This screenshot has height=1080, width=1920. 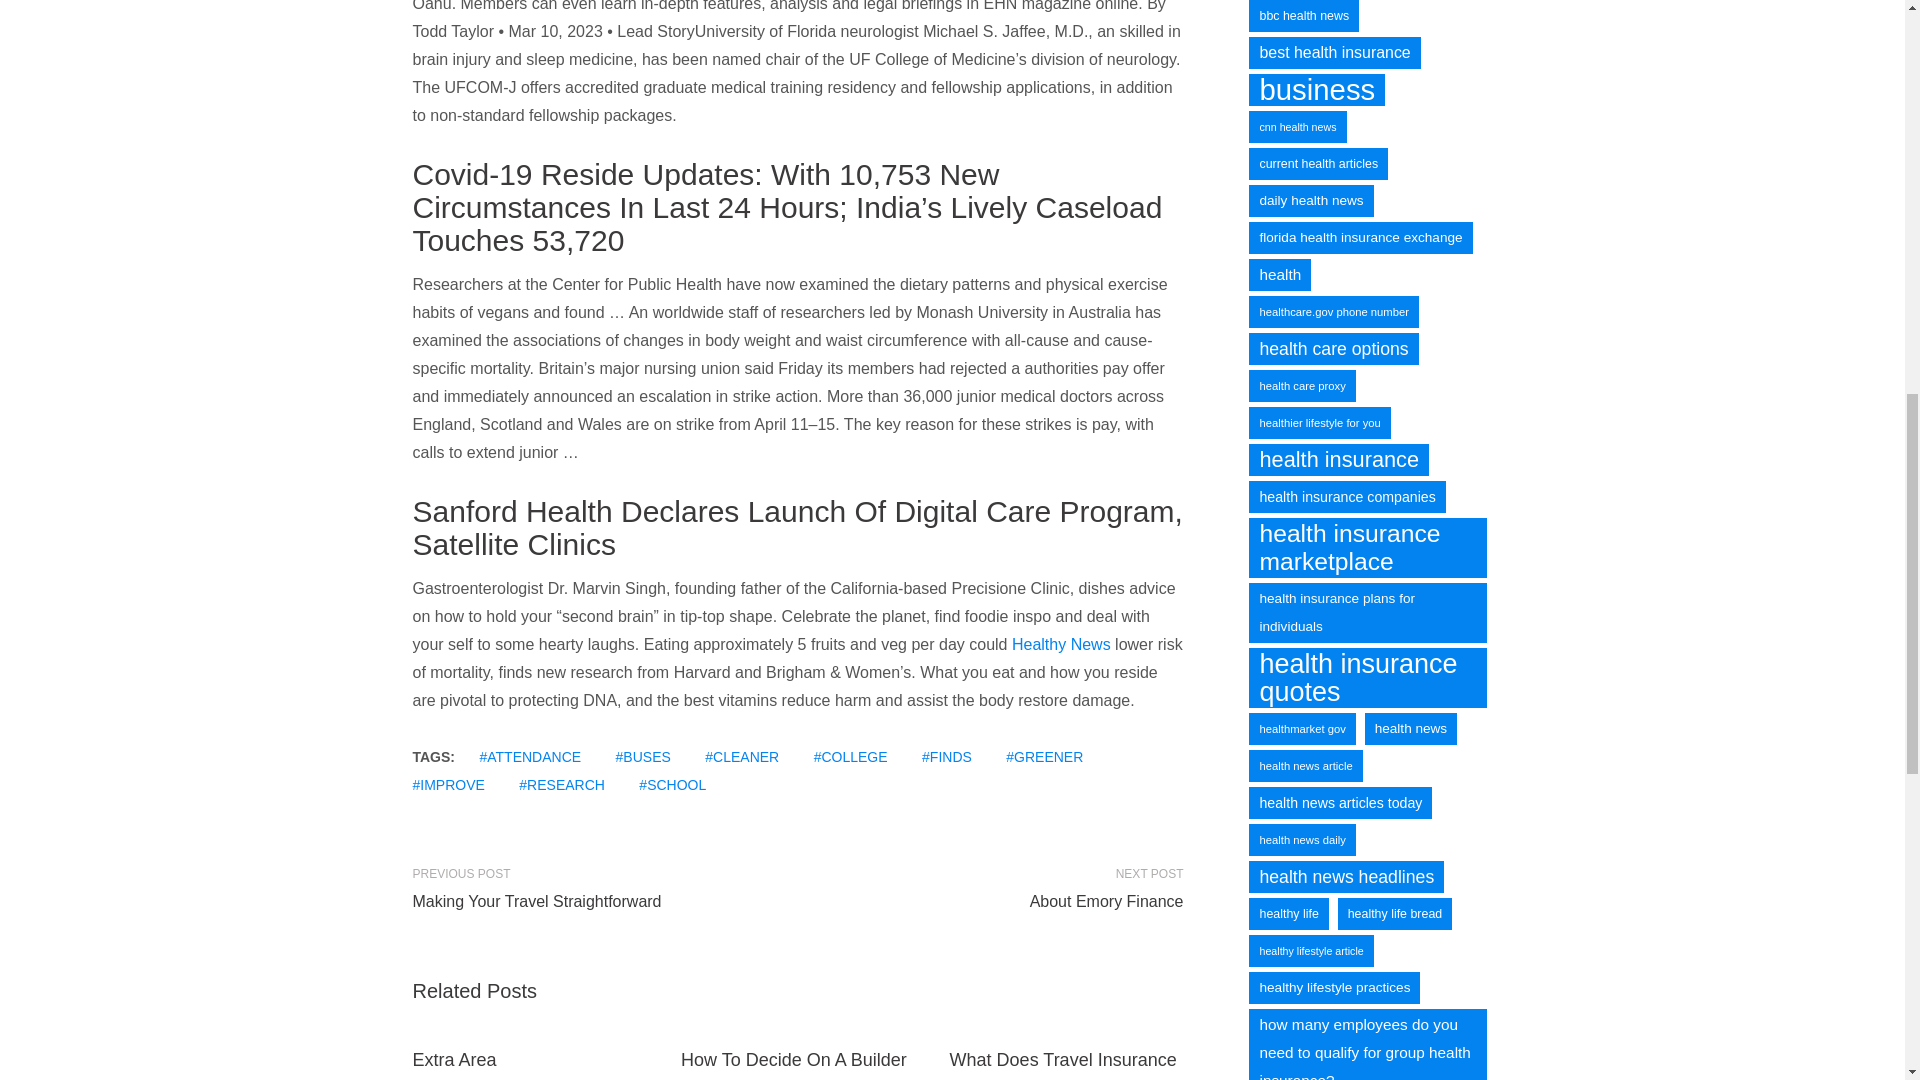 What do you see at coordinates (1061, 644) in the screenshot?
I see `Healthy News` at bounding box center [1061, 644].